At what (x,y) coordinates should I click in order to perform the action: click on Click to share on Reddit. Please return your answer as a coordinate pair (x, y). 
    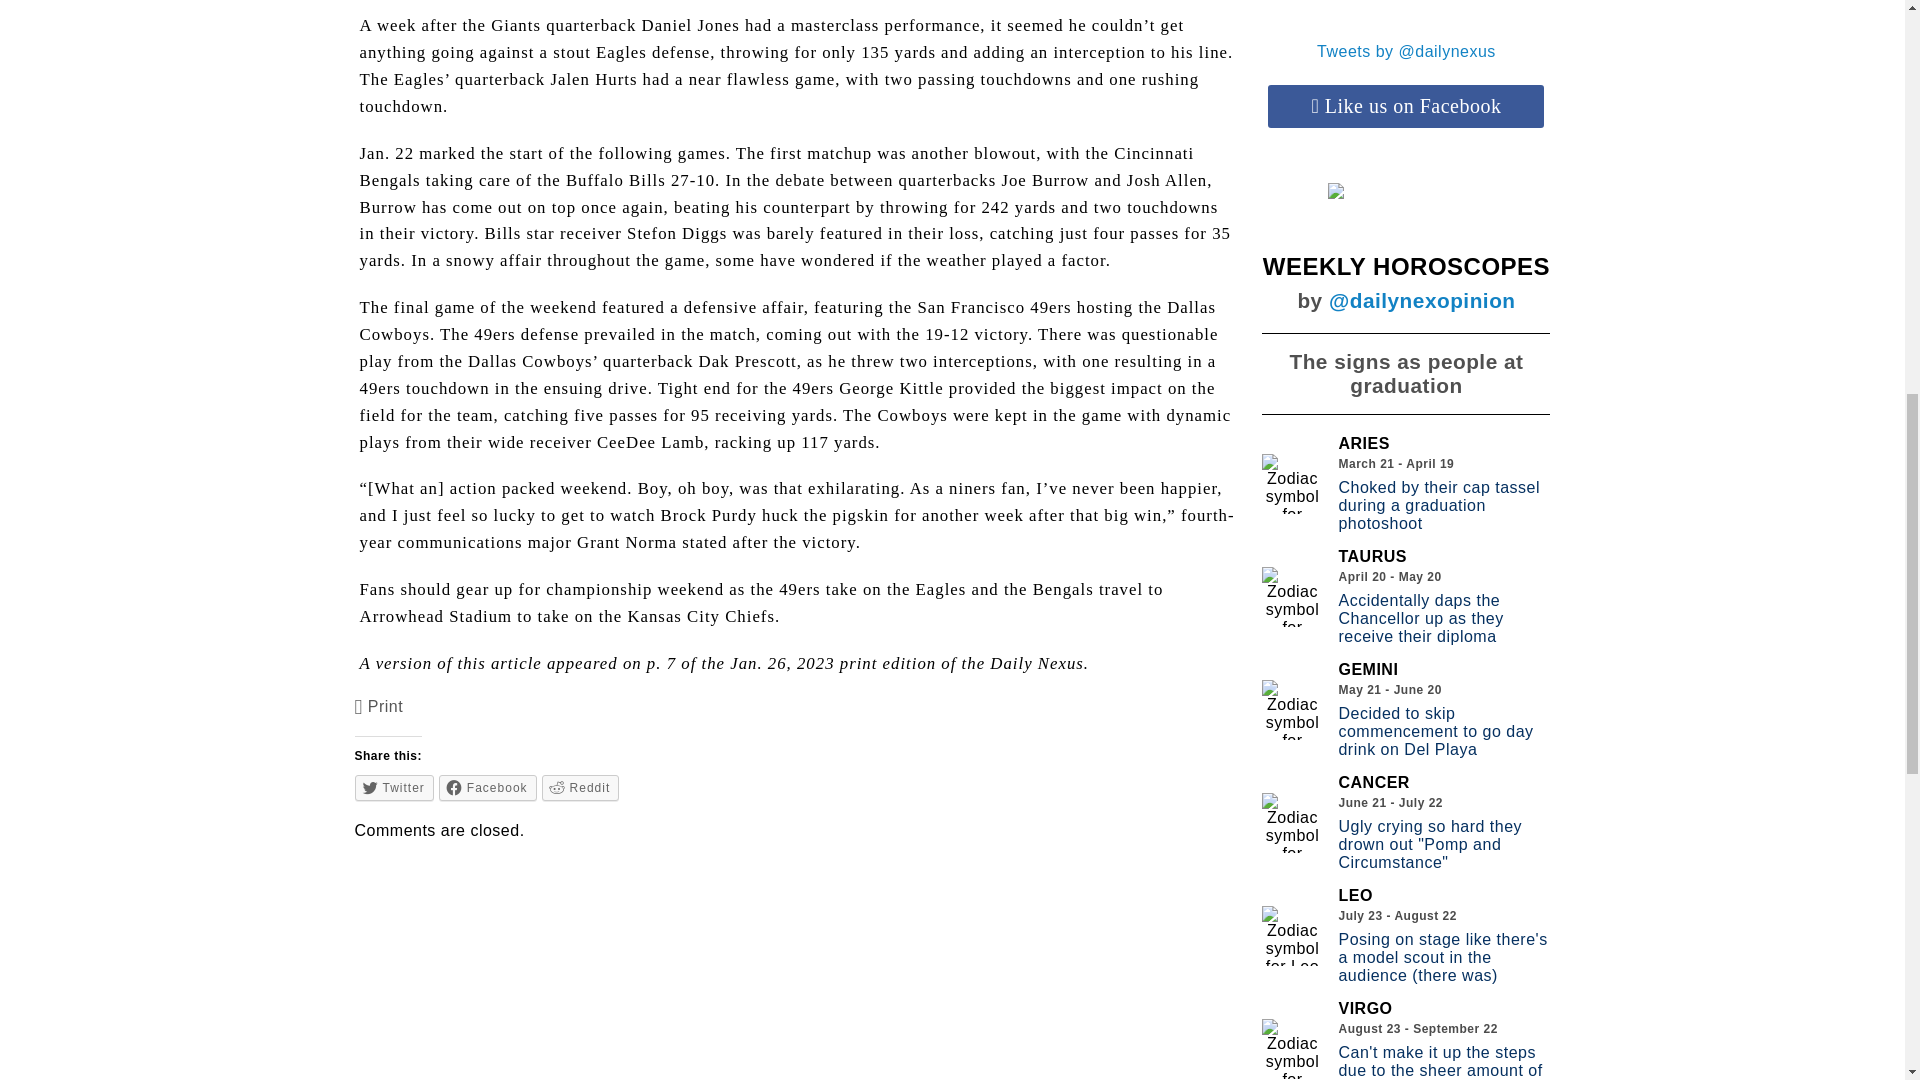
    Looking at the image, I should click on (580, 788).